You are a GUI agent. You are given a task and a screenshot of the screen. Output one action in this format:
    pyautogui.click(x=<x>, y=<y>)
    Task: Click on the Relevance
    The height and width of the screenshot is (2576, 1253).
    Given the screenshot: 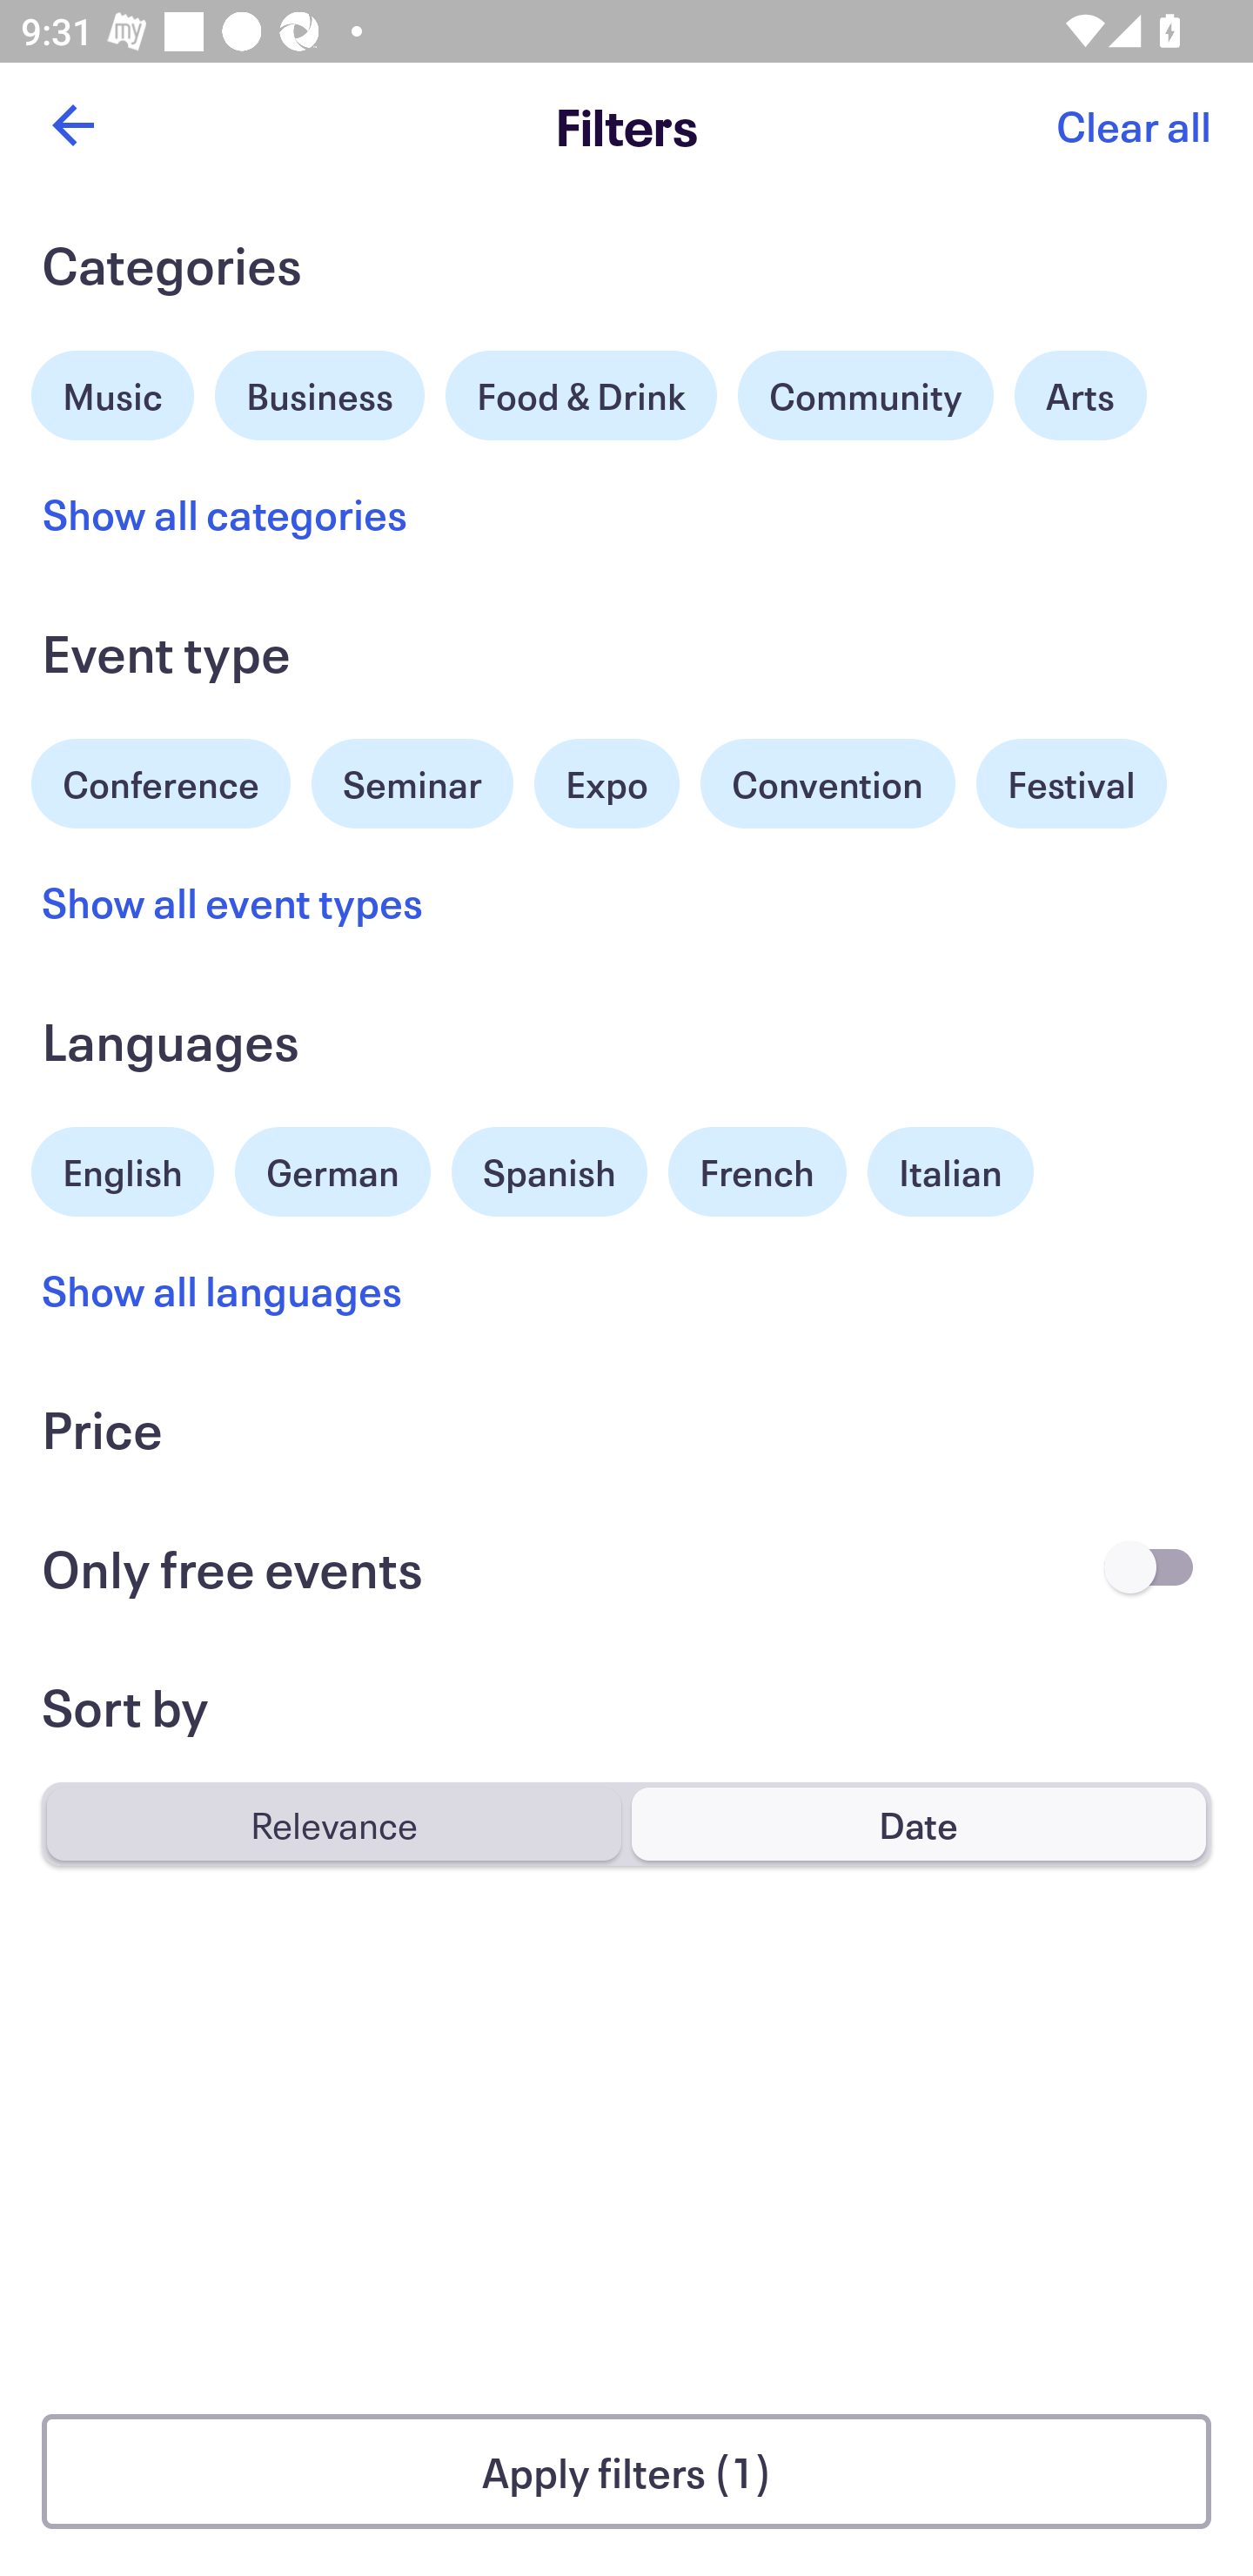 What is the action you would take?
    pyautogui.click(x=334, y=1823)
    